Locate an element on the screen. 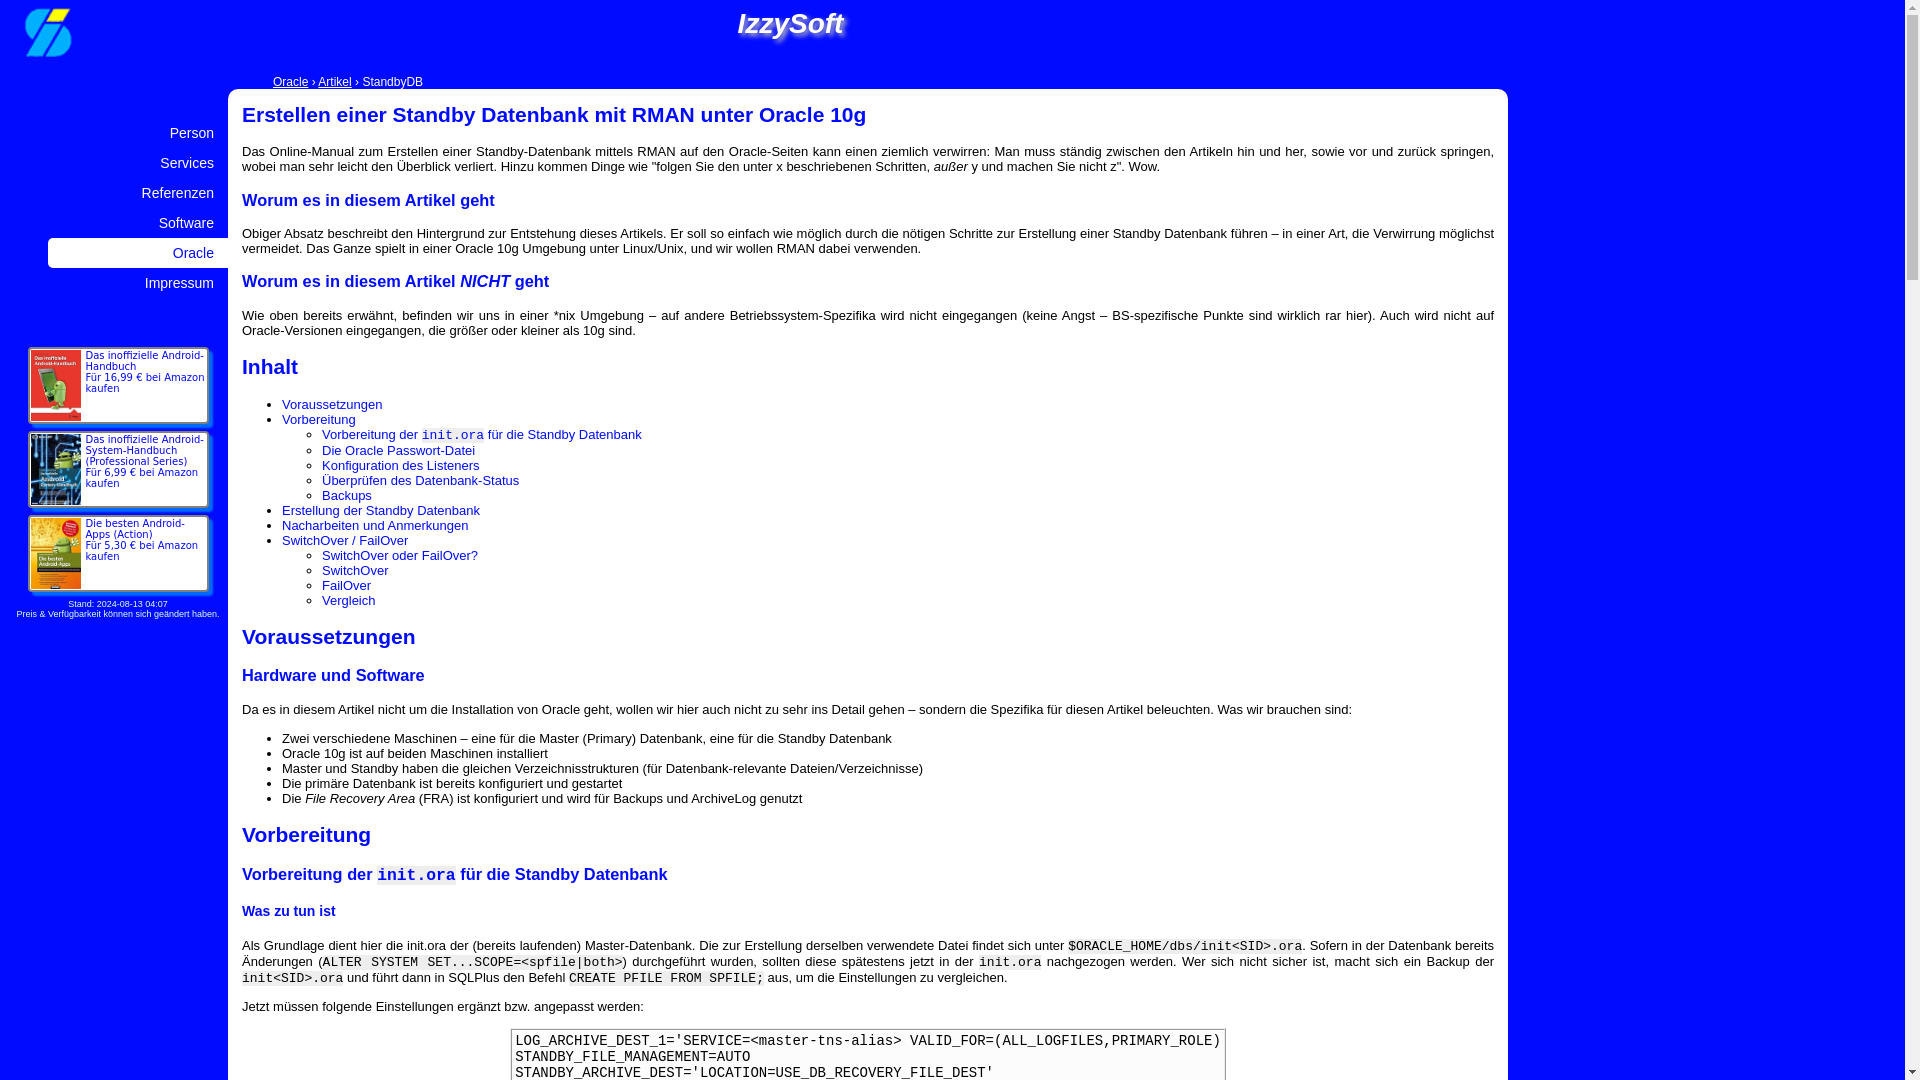  Oracle is located at coordinates (290, 81).